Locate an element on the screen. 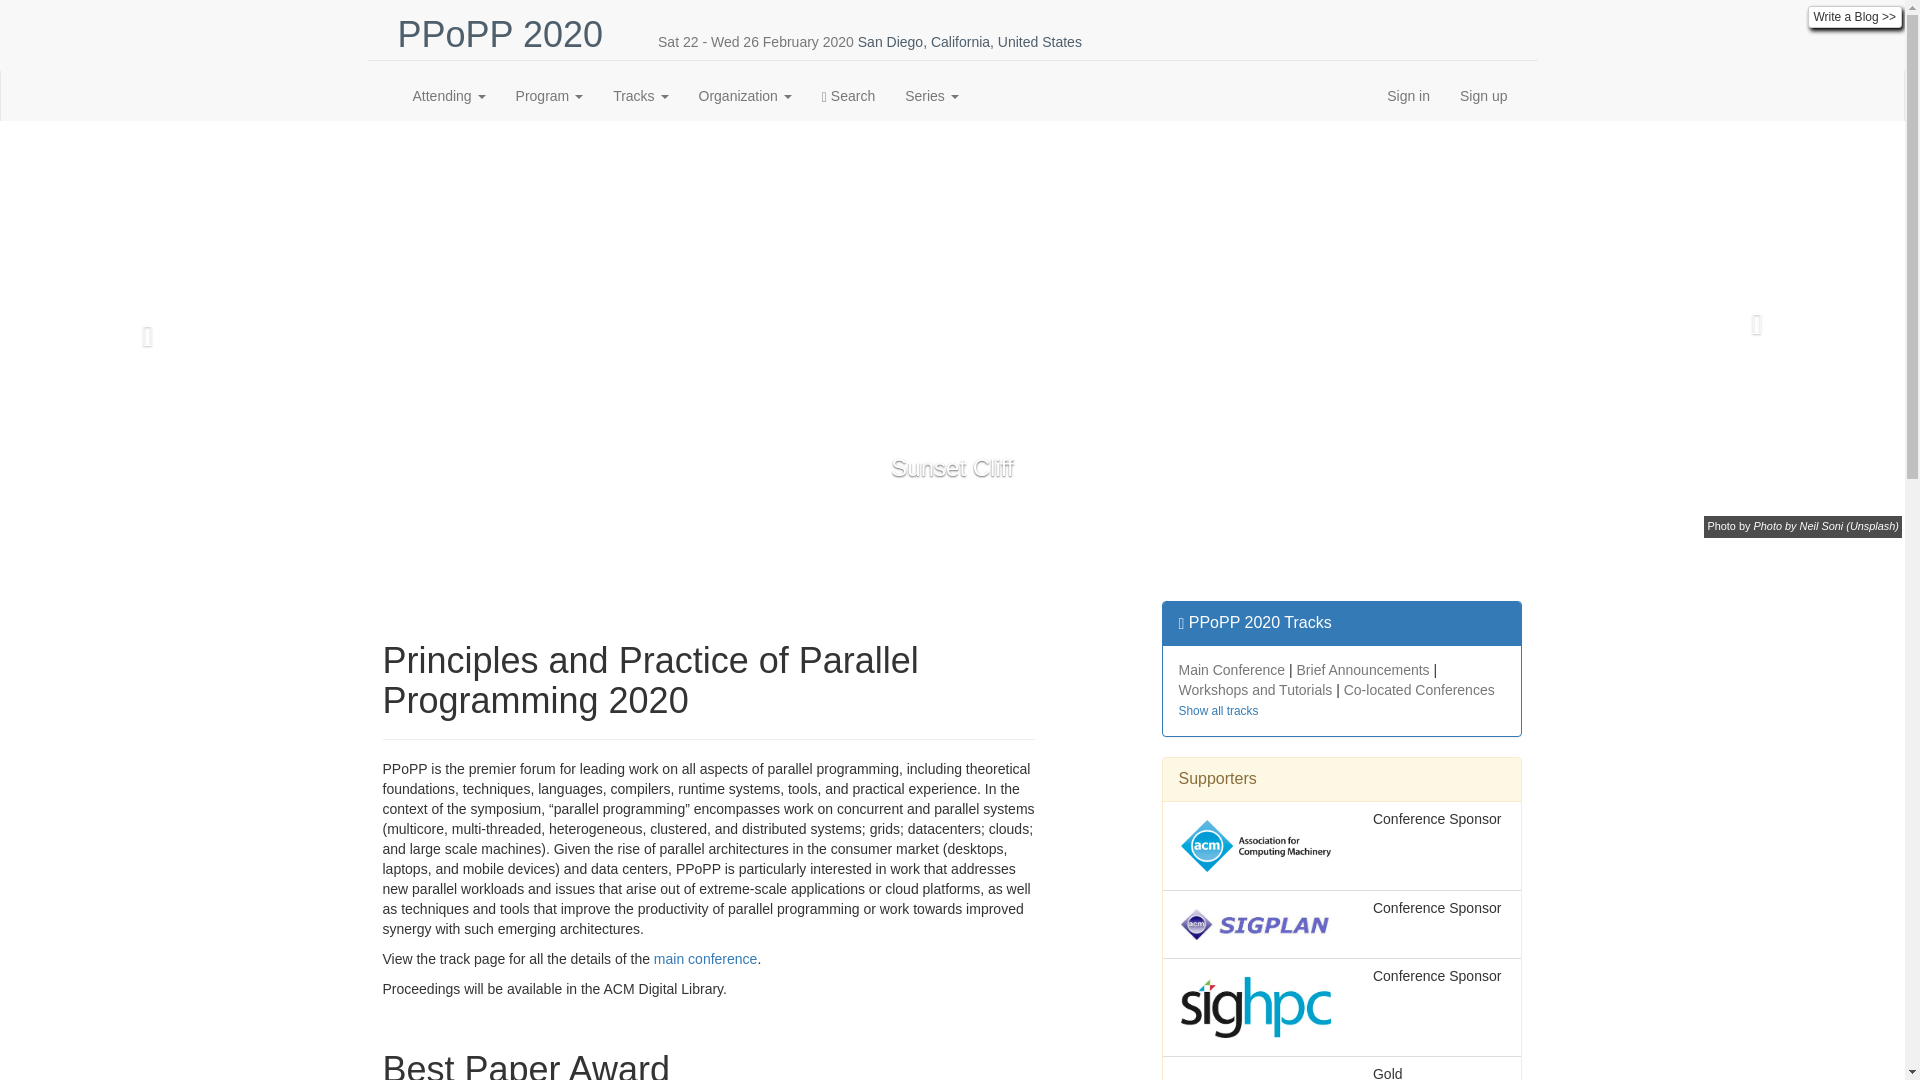 The image size is (1920, 1080). Attending is located at coordinates (449, 96).